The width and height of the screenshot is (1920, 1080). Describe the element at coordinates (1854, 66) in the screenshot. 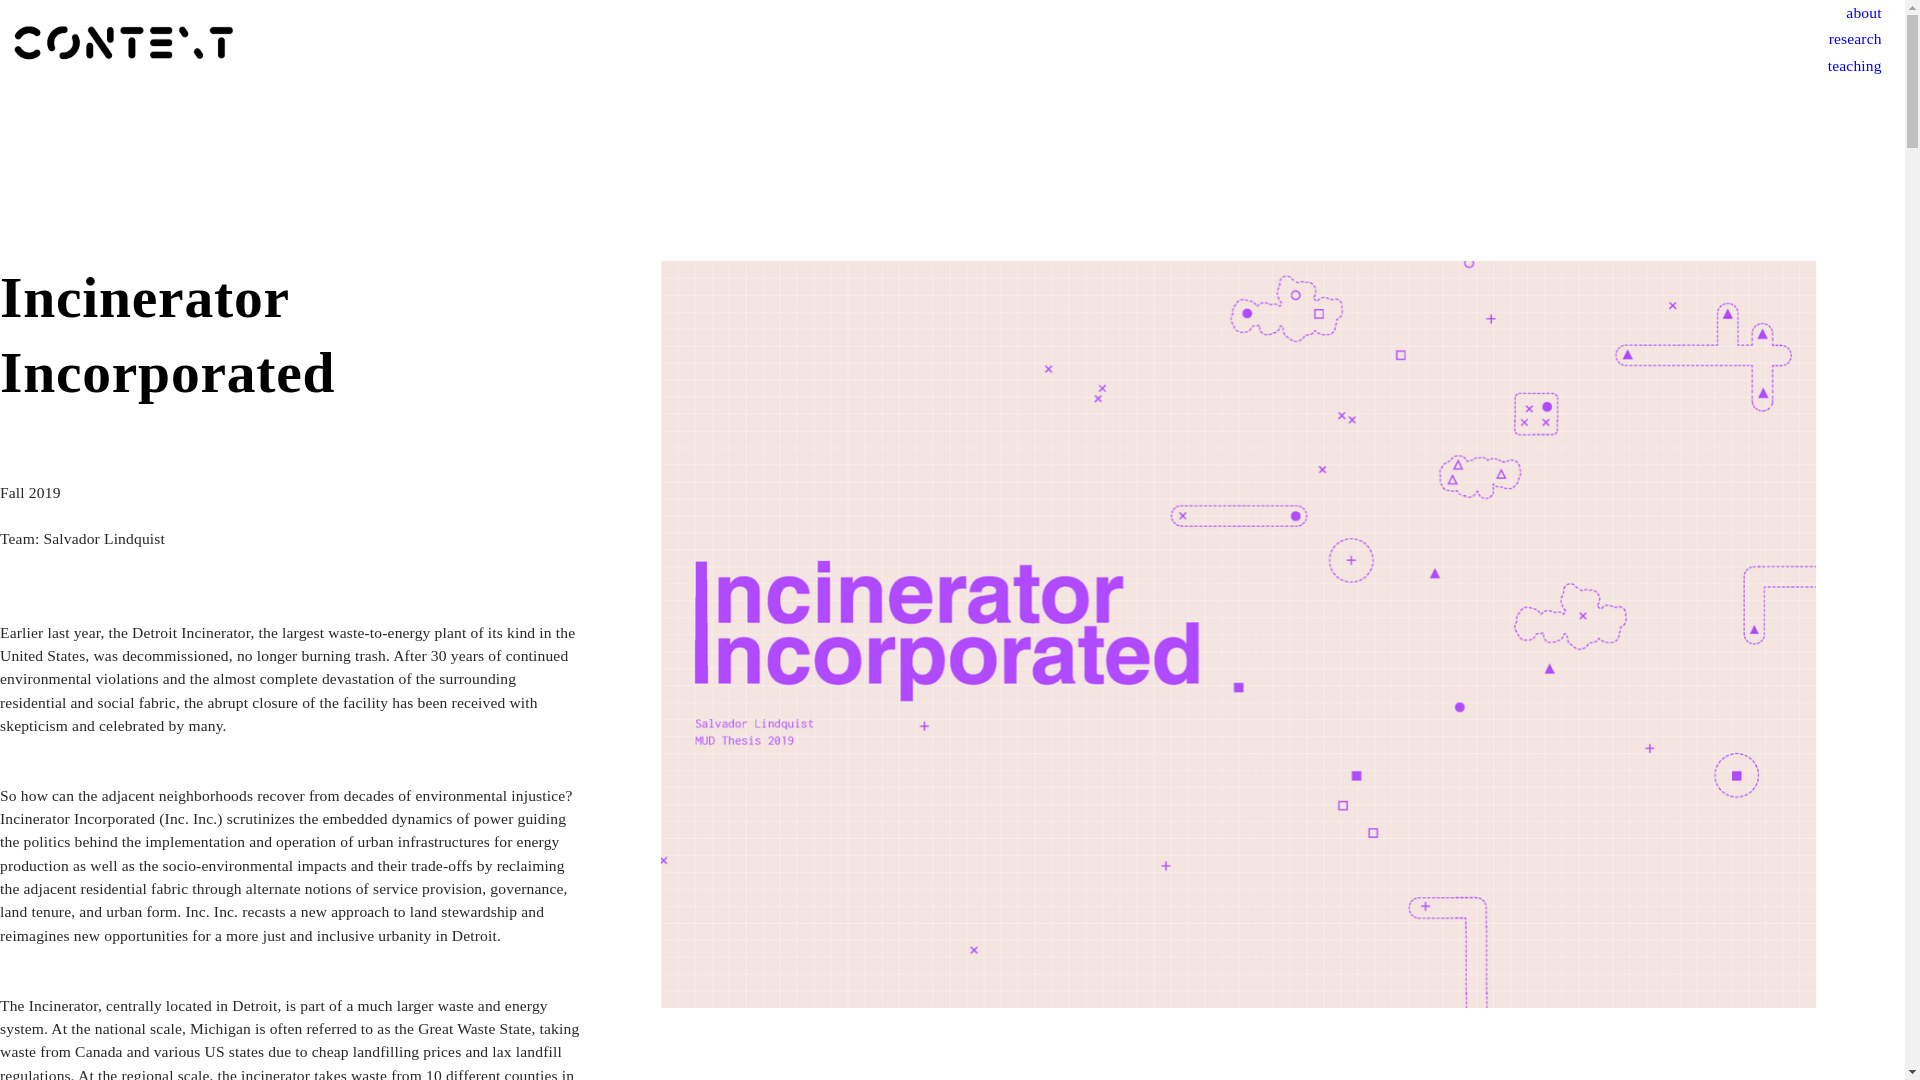

I see `teaching` at that location.